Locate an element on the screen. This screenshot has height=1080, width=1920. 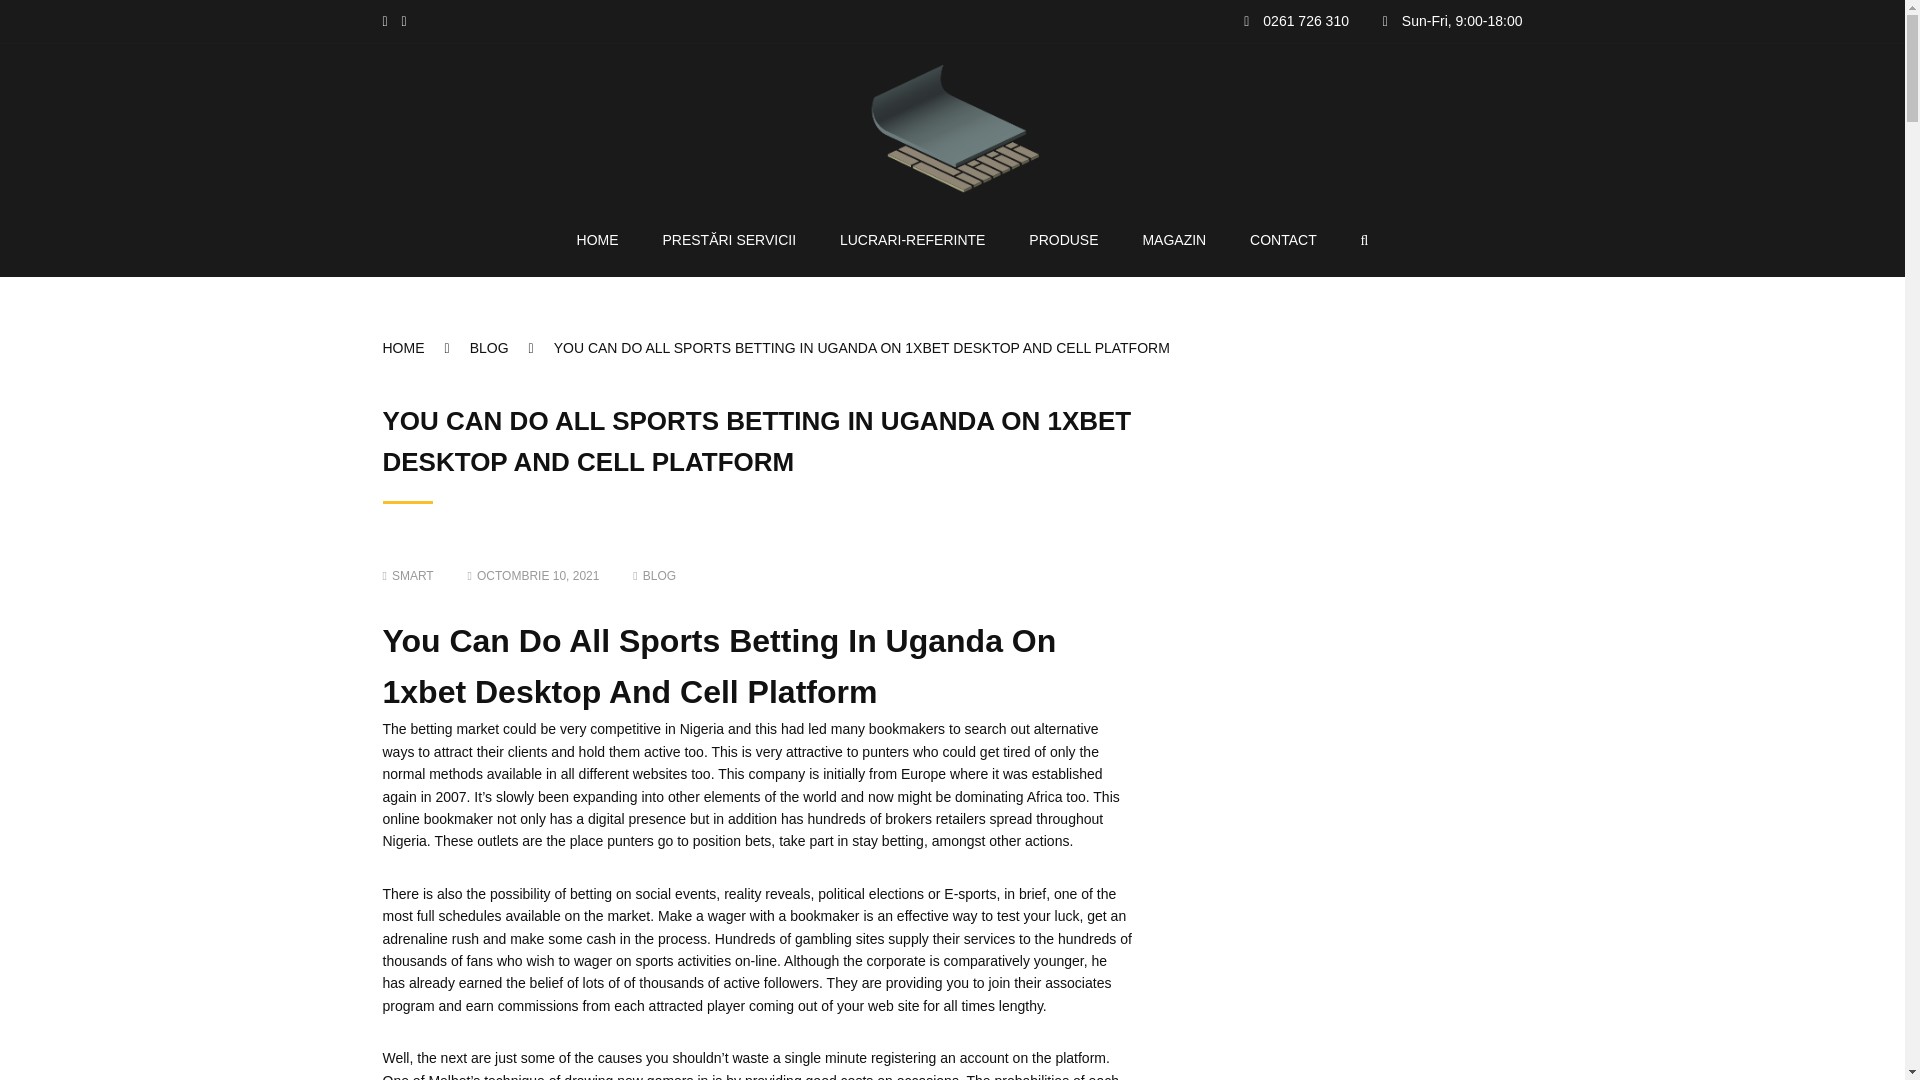
MAGAZIN is located at coordinates (1174, 239).